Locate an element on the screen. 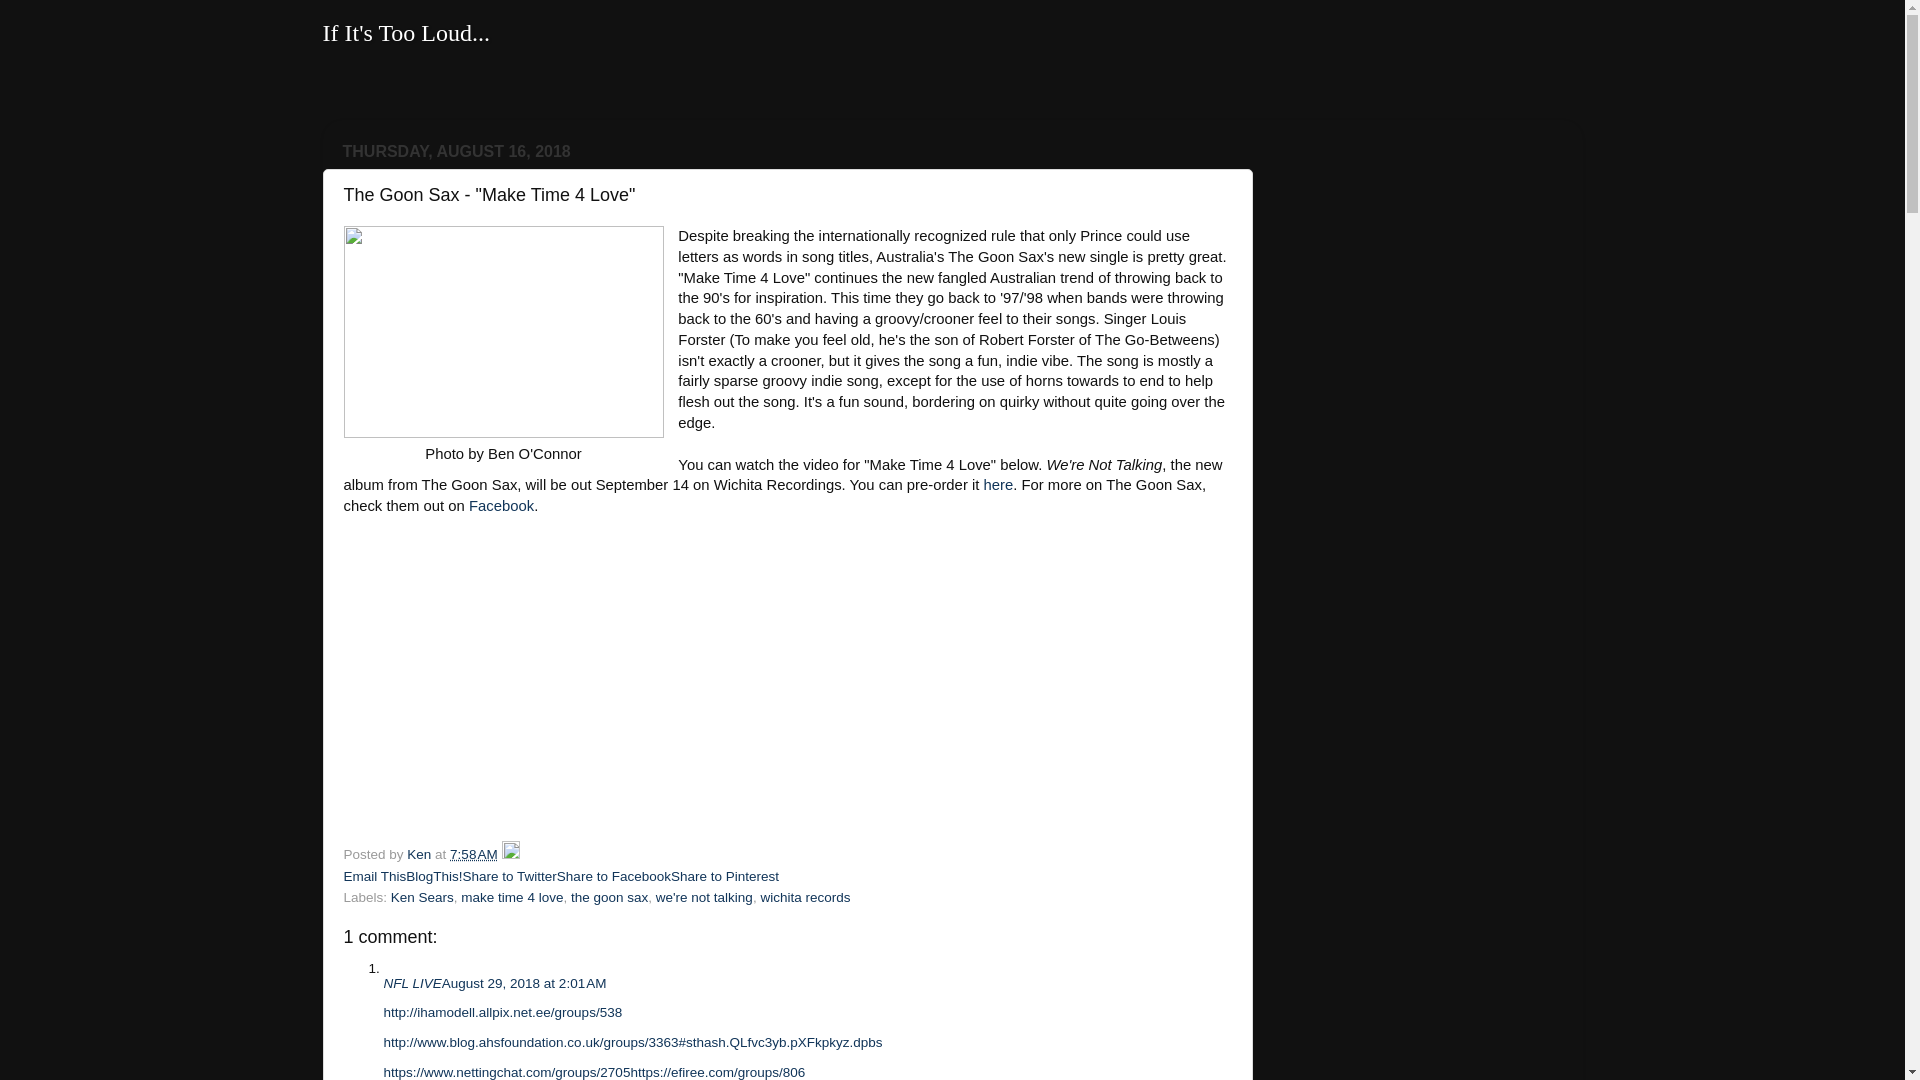  Facebook is located at coordinates (500, 506).